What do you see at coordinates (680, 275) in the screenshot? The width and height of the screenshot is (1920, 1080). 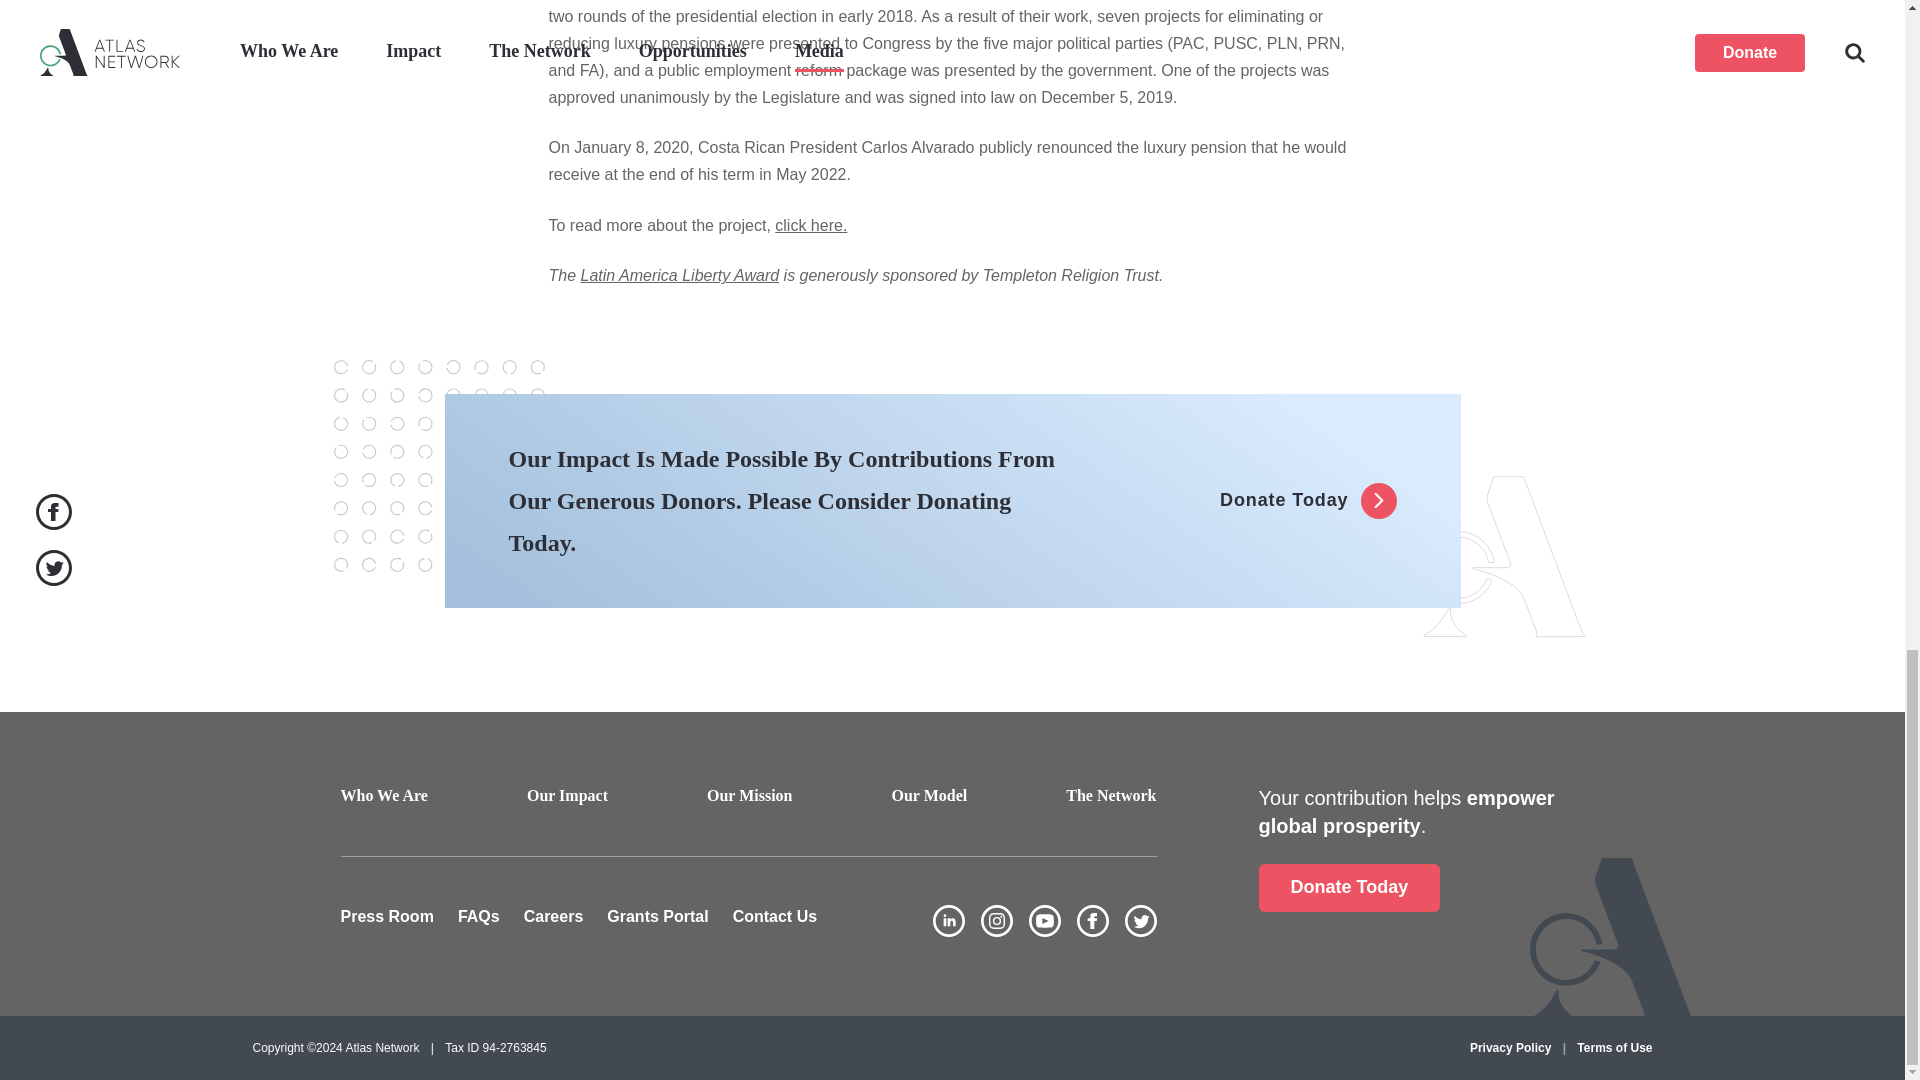 I see `Latin America Liberty Award` at bounding box center [680, 275].